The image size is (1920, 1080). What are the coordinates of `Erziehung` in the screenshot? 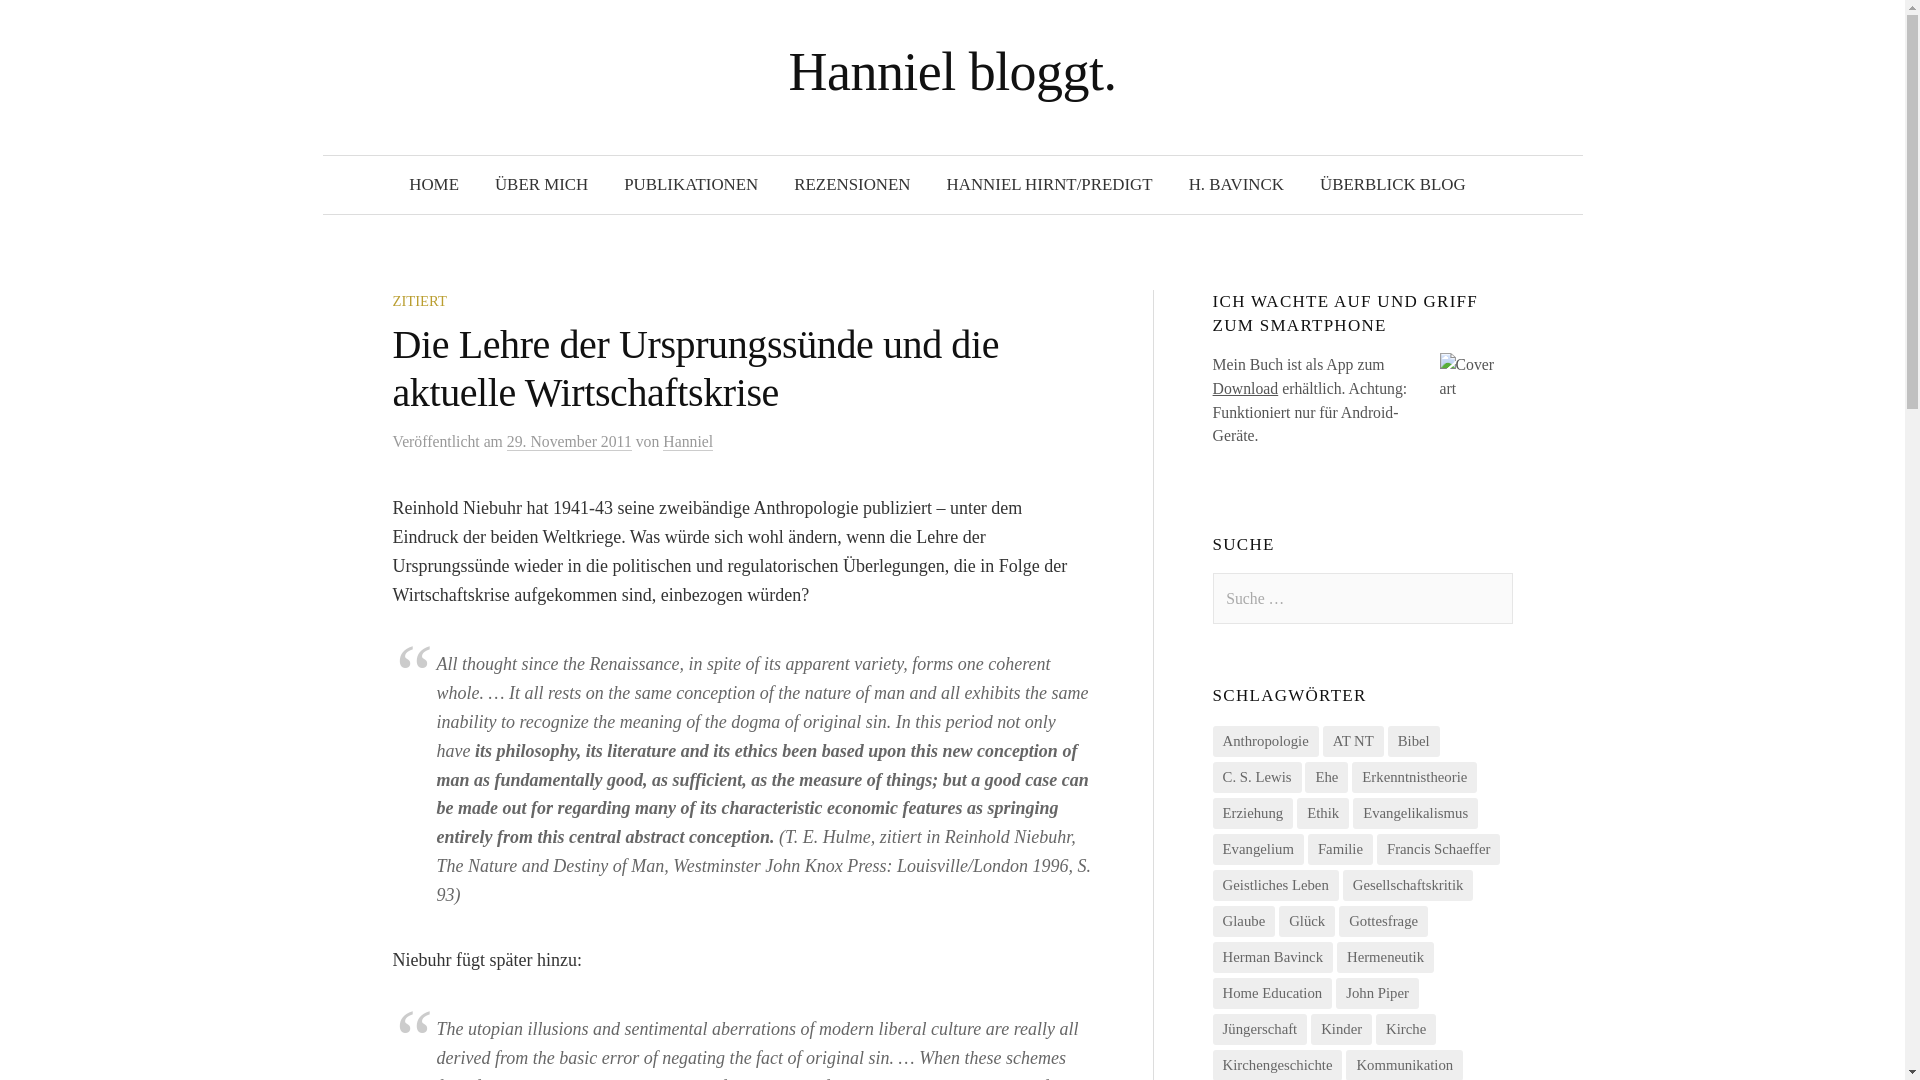 It's located at (1254, 814).